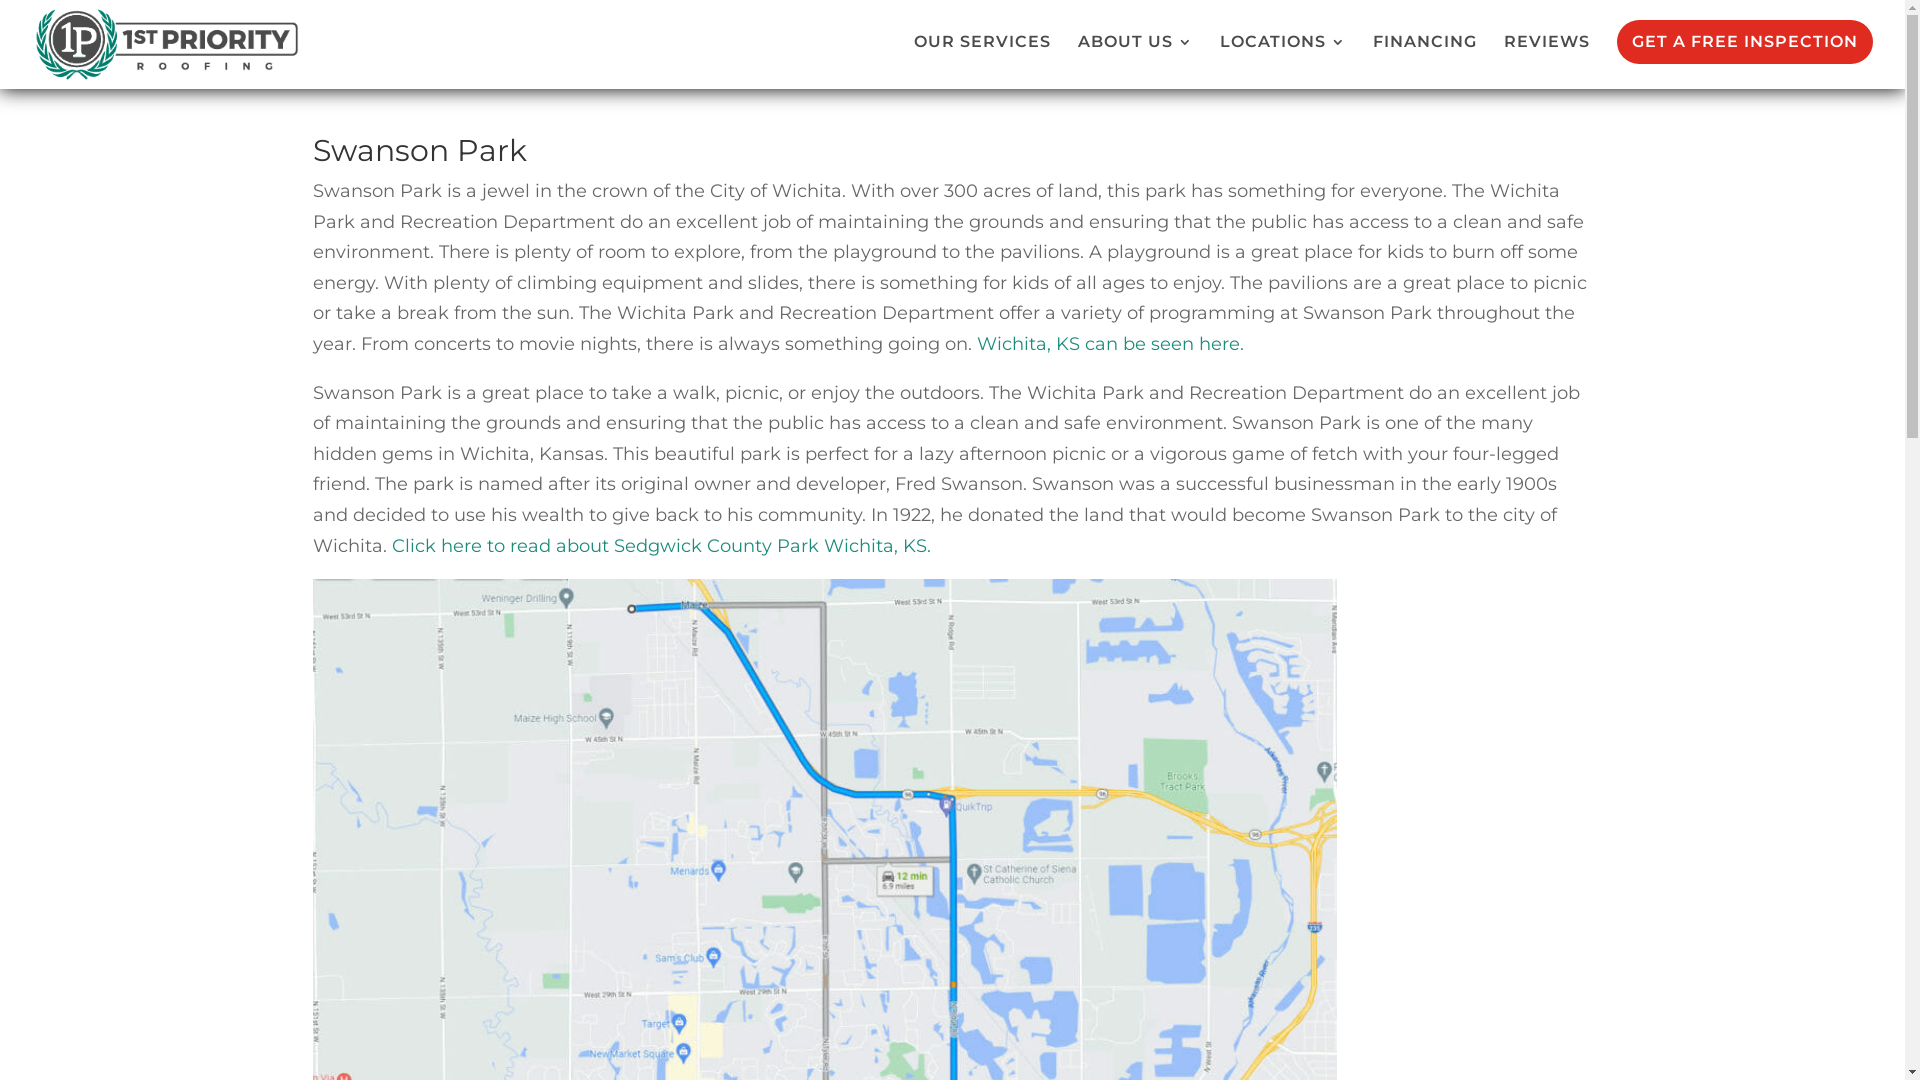 Image resolution: width=1920 pixels, height=1080 pixels. Describe the element at coordinates (982, 62) in the screenshot. I see `OUR SERVICES` at that location.